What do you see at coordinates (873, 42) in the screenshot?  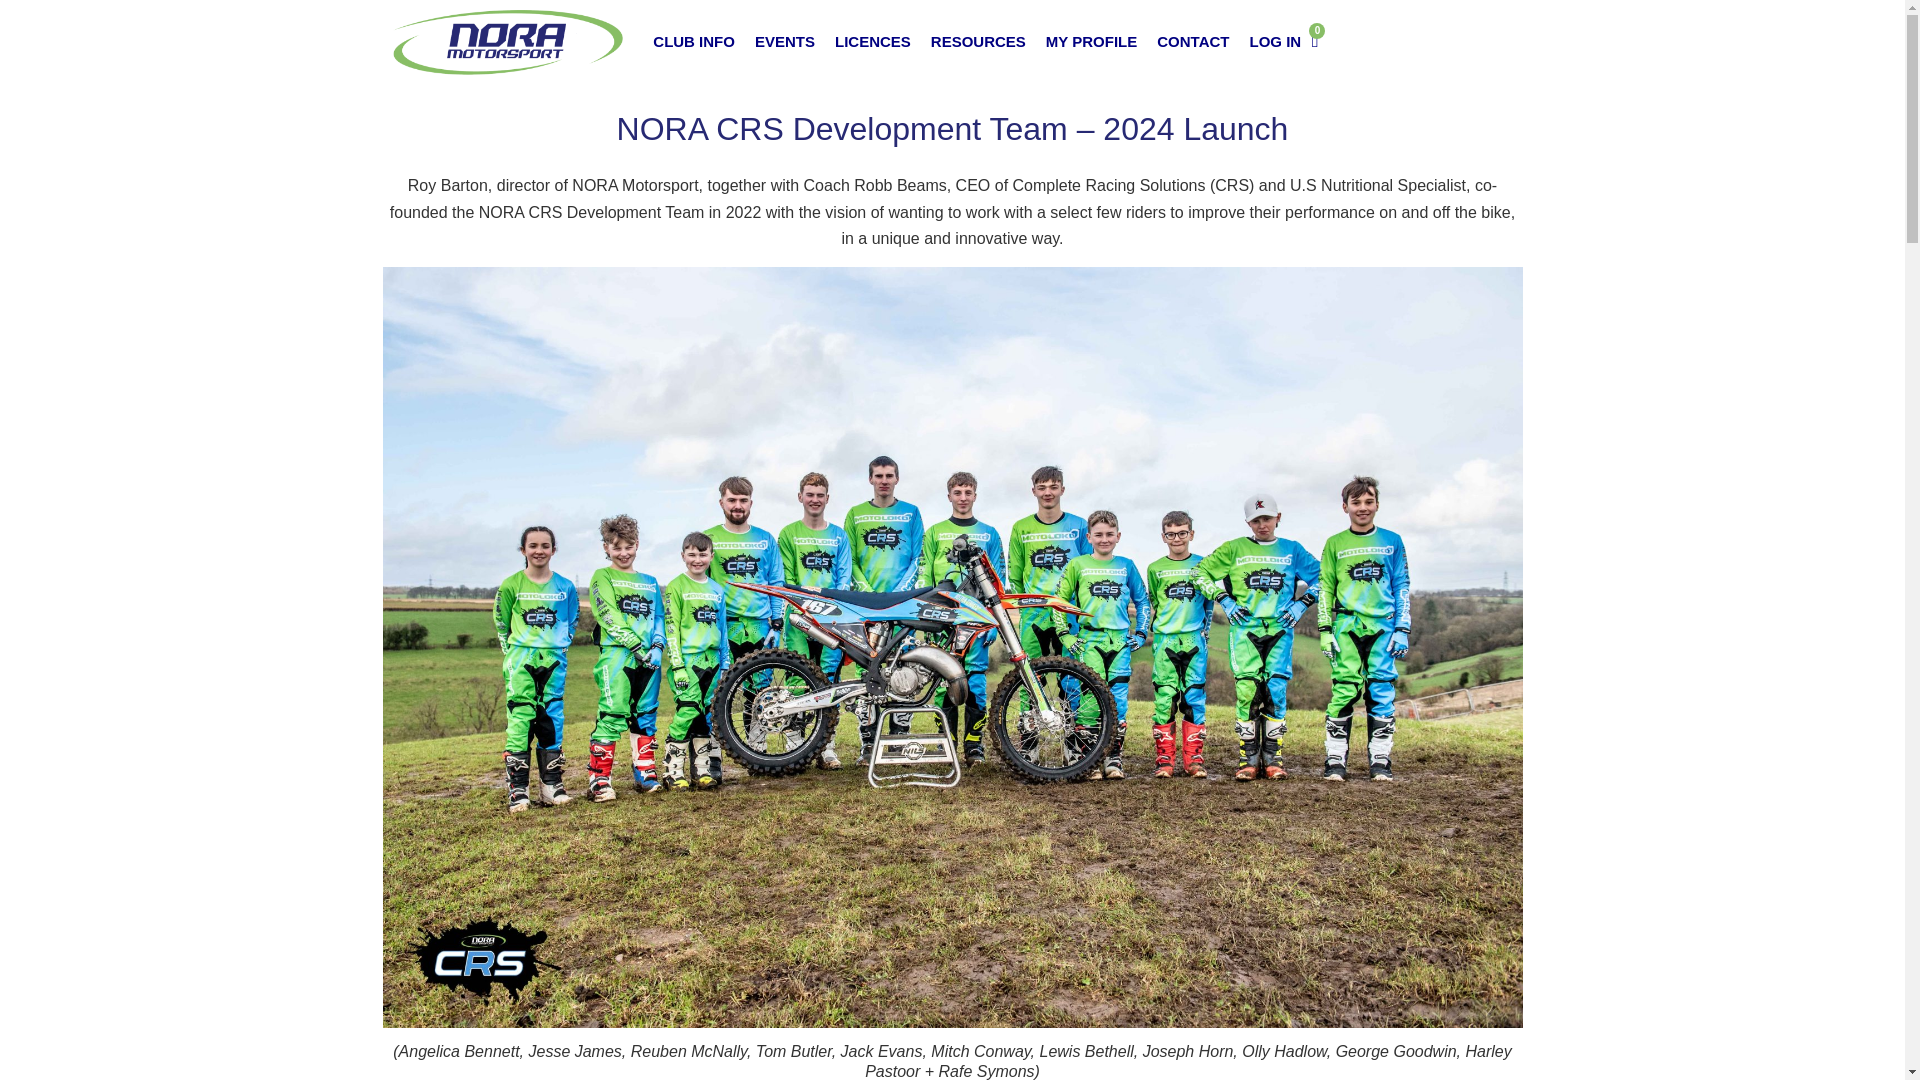 I see `LICENCES` at bounding box center [873, 42].